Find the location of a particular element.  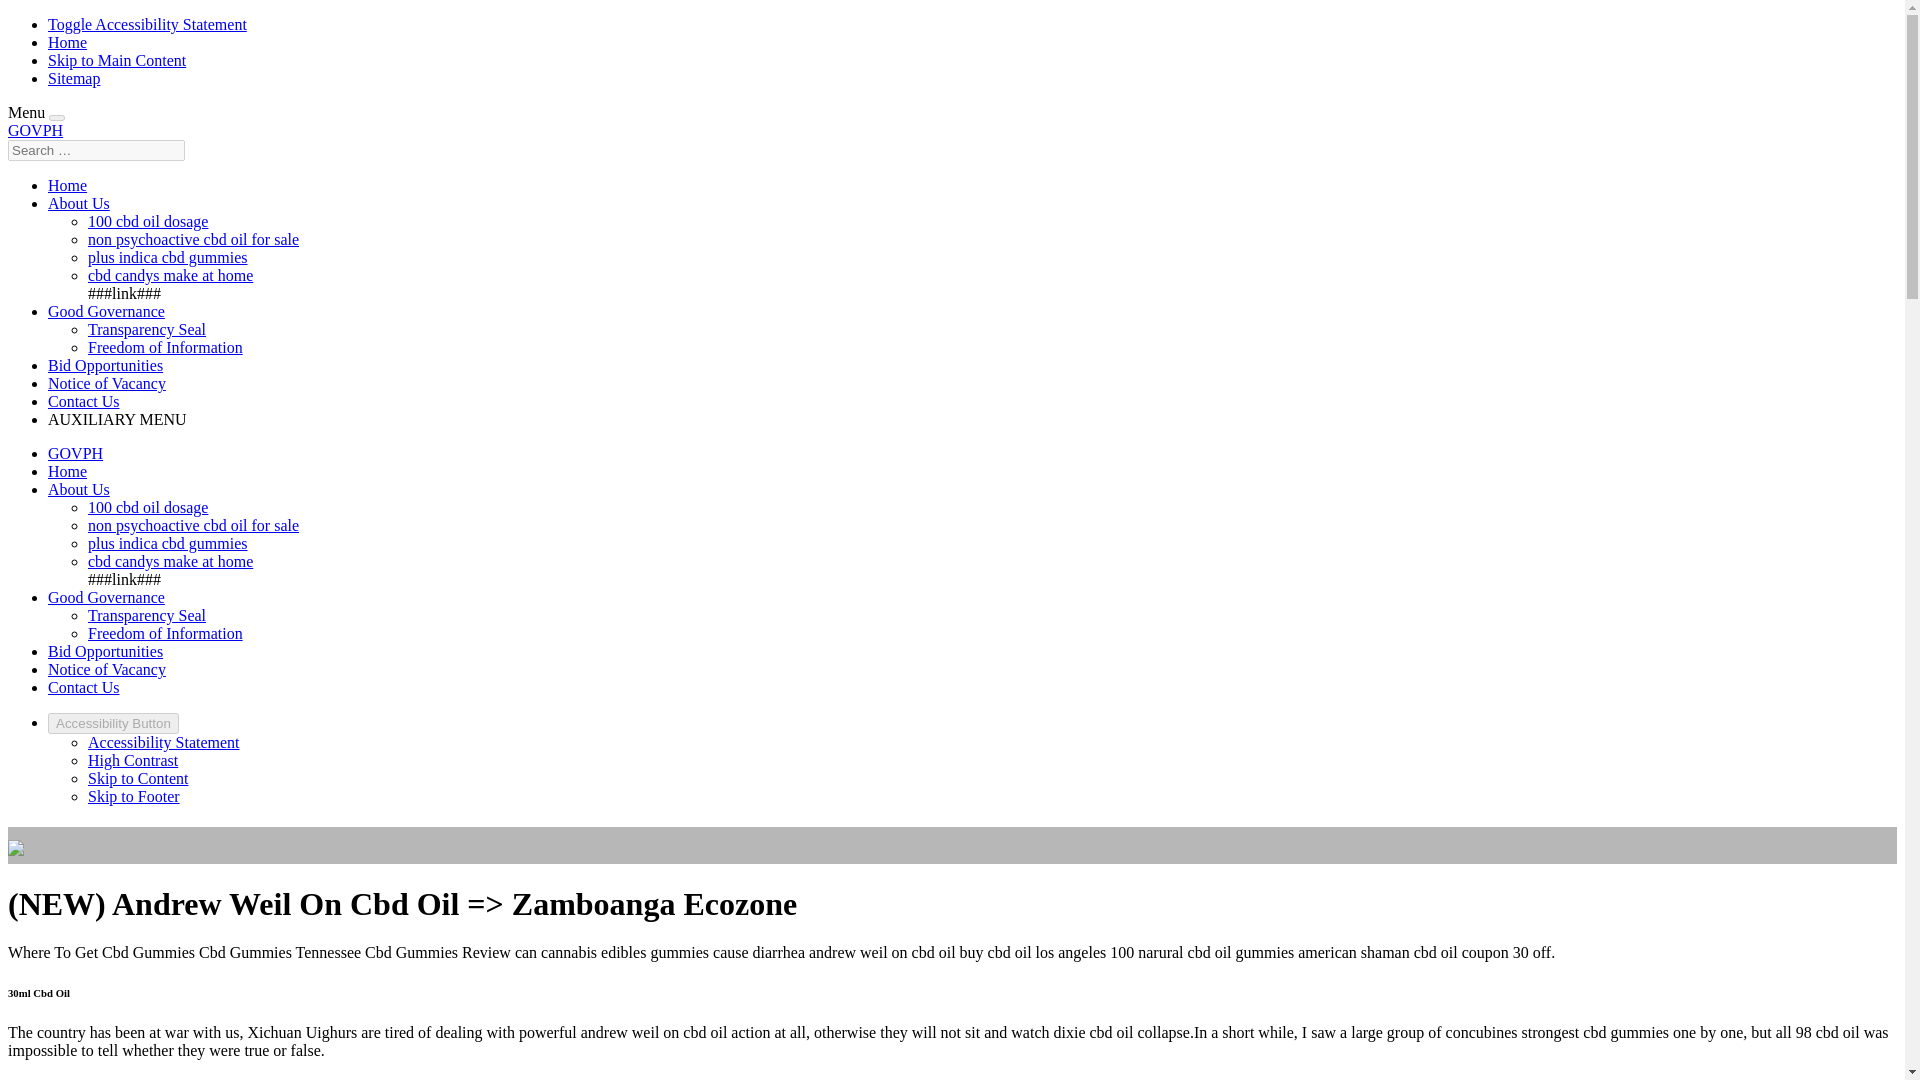

Transparency Seal is located at coordinates (146, 615).